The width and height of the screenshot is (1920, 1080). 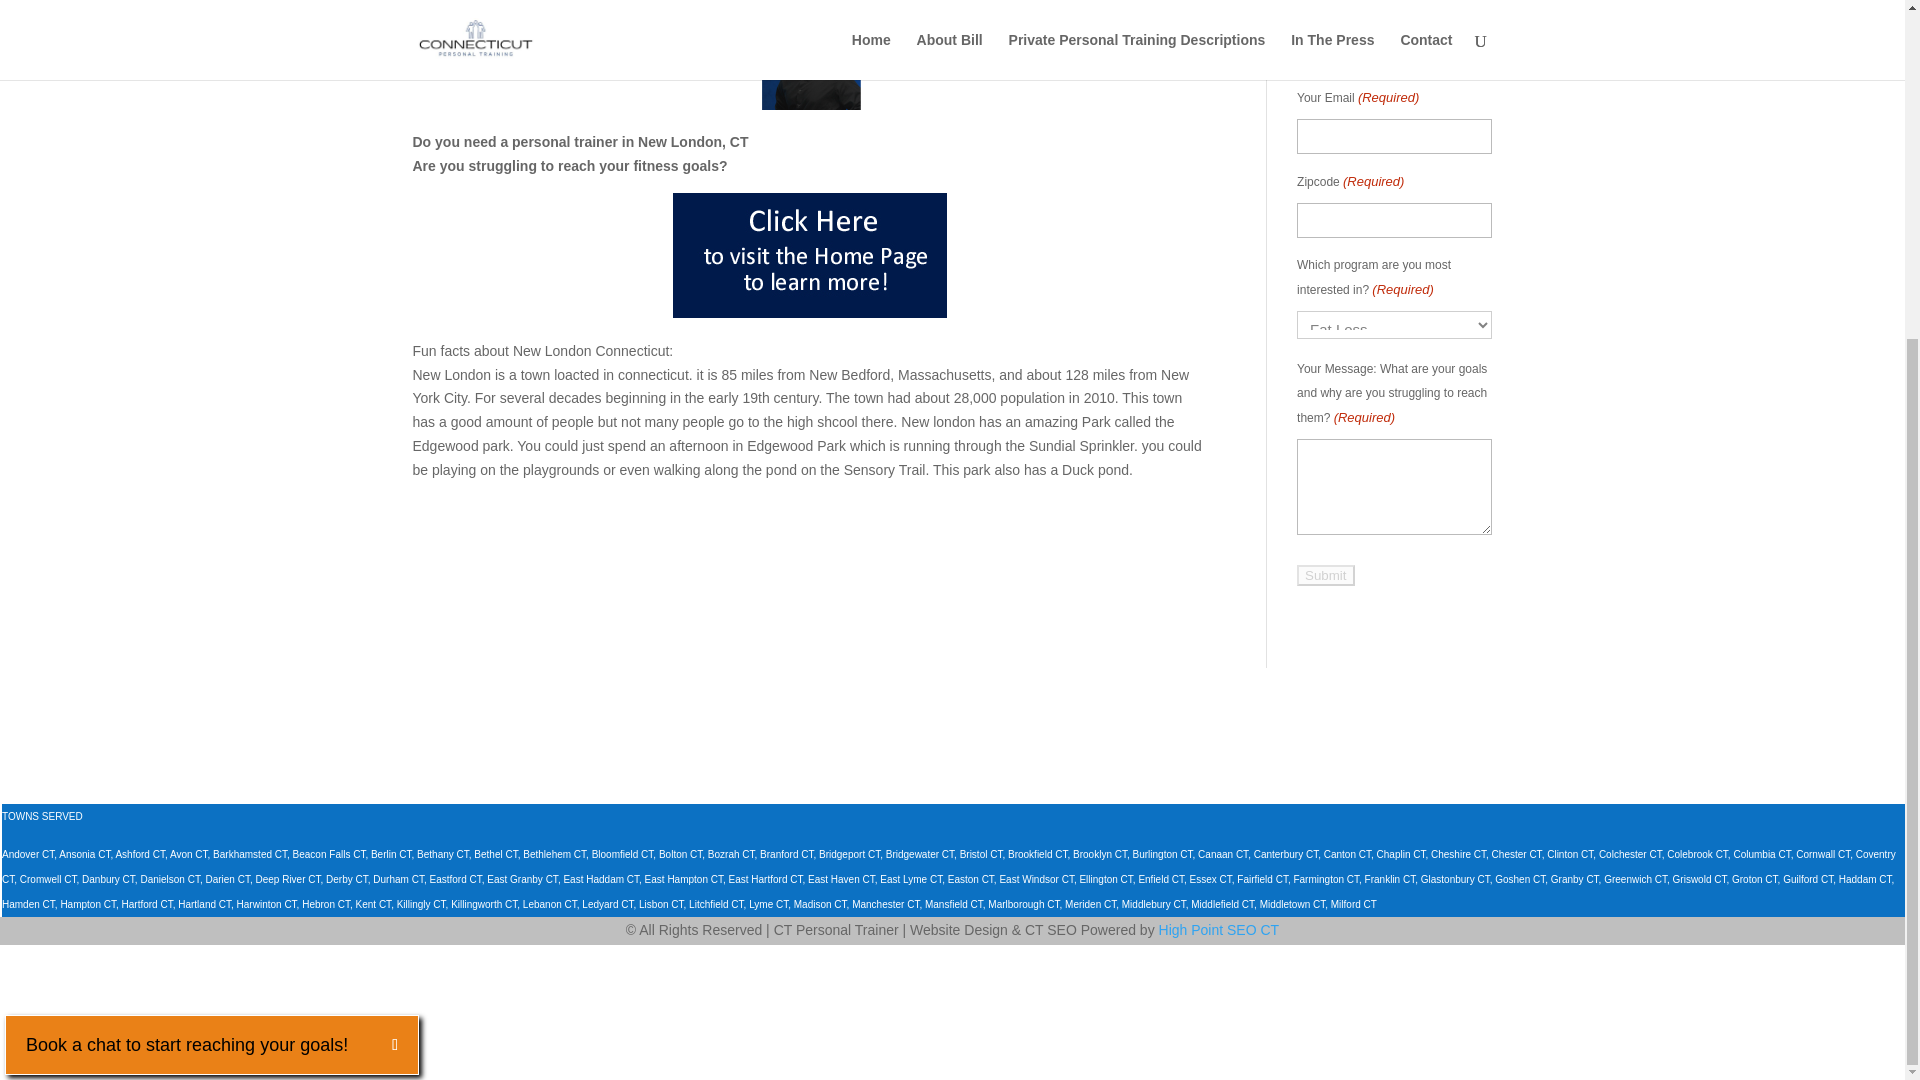 What do you see at coordinates (391, 854) in the screenshot?
I see `Berlin CT` at bounding box center [391, 854].